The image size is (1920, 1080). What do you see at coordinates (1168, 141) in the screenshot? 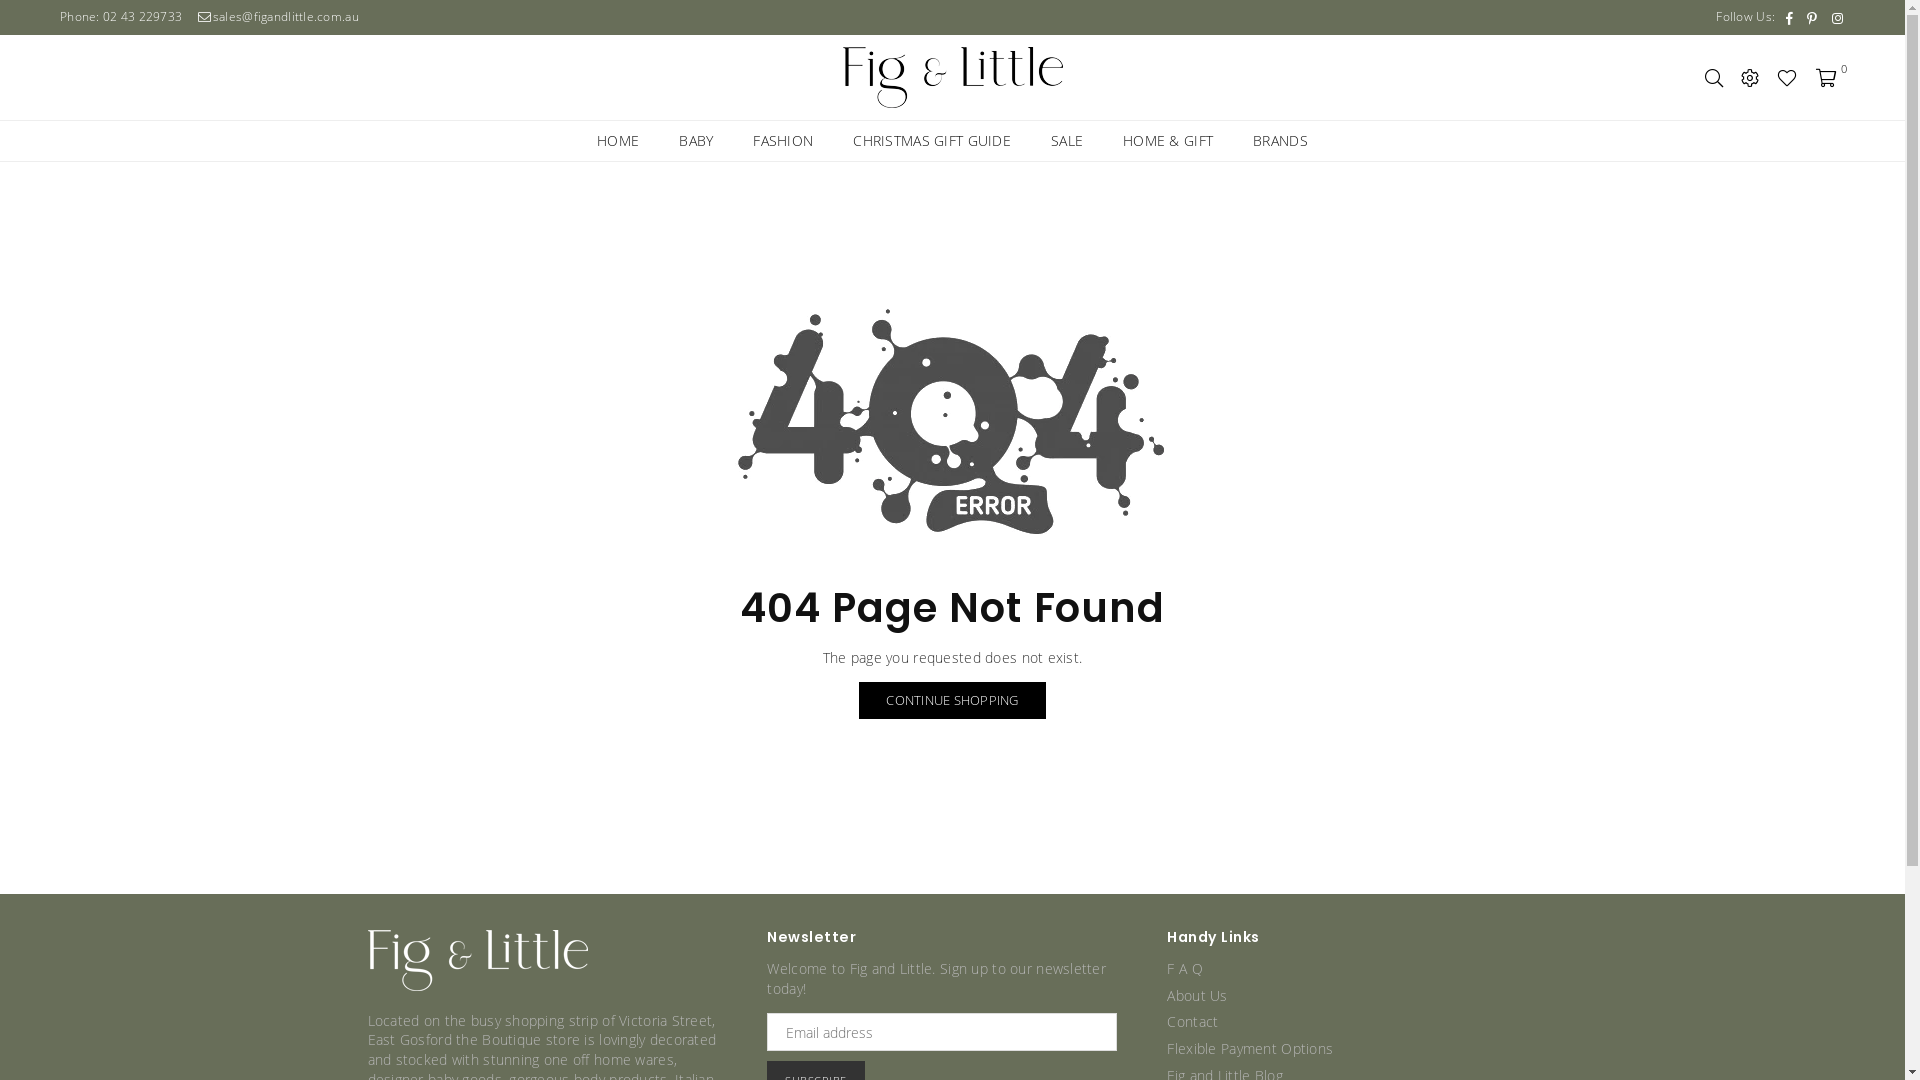
I see `HOME & GIFT` at bounding box center [1168, 141].